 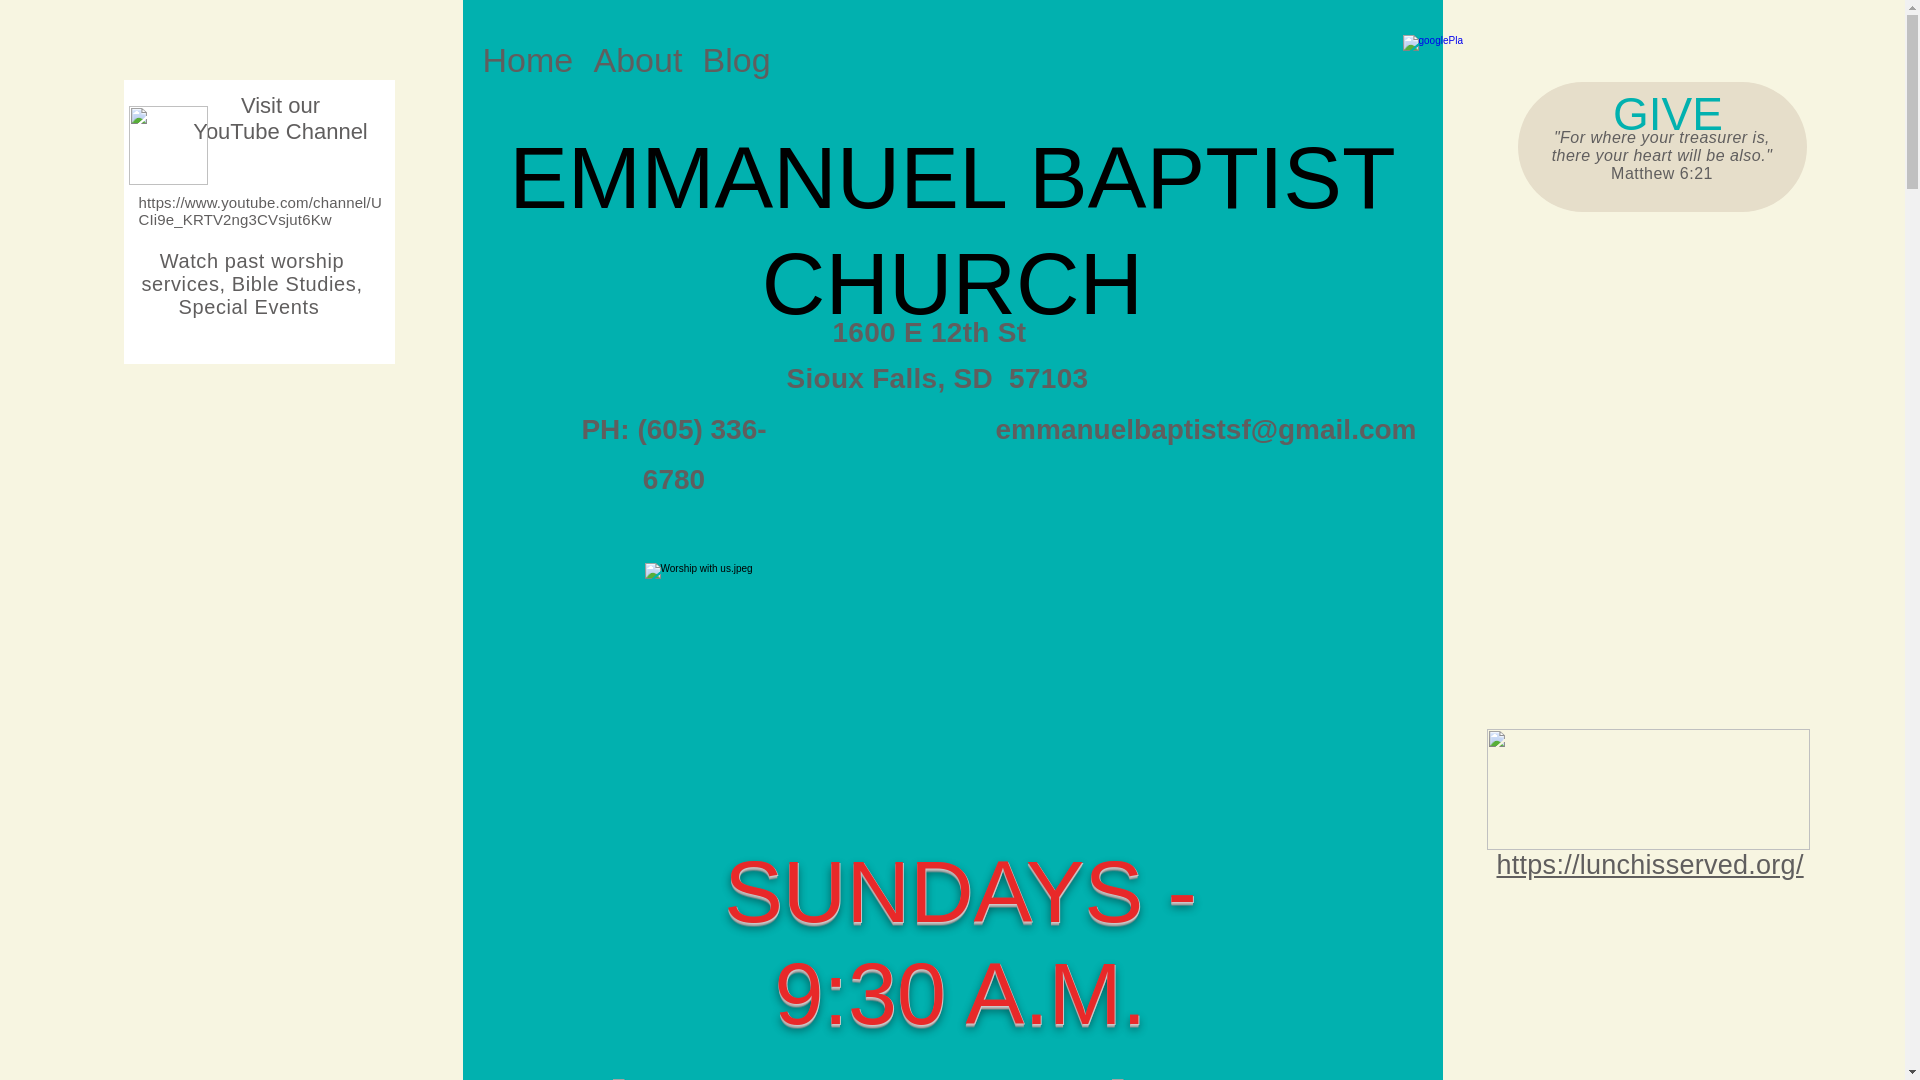 I want to click on youtube-new-155631998.webp, so click(x=168, y=144).